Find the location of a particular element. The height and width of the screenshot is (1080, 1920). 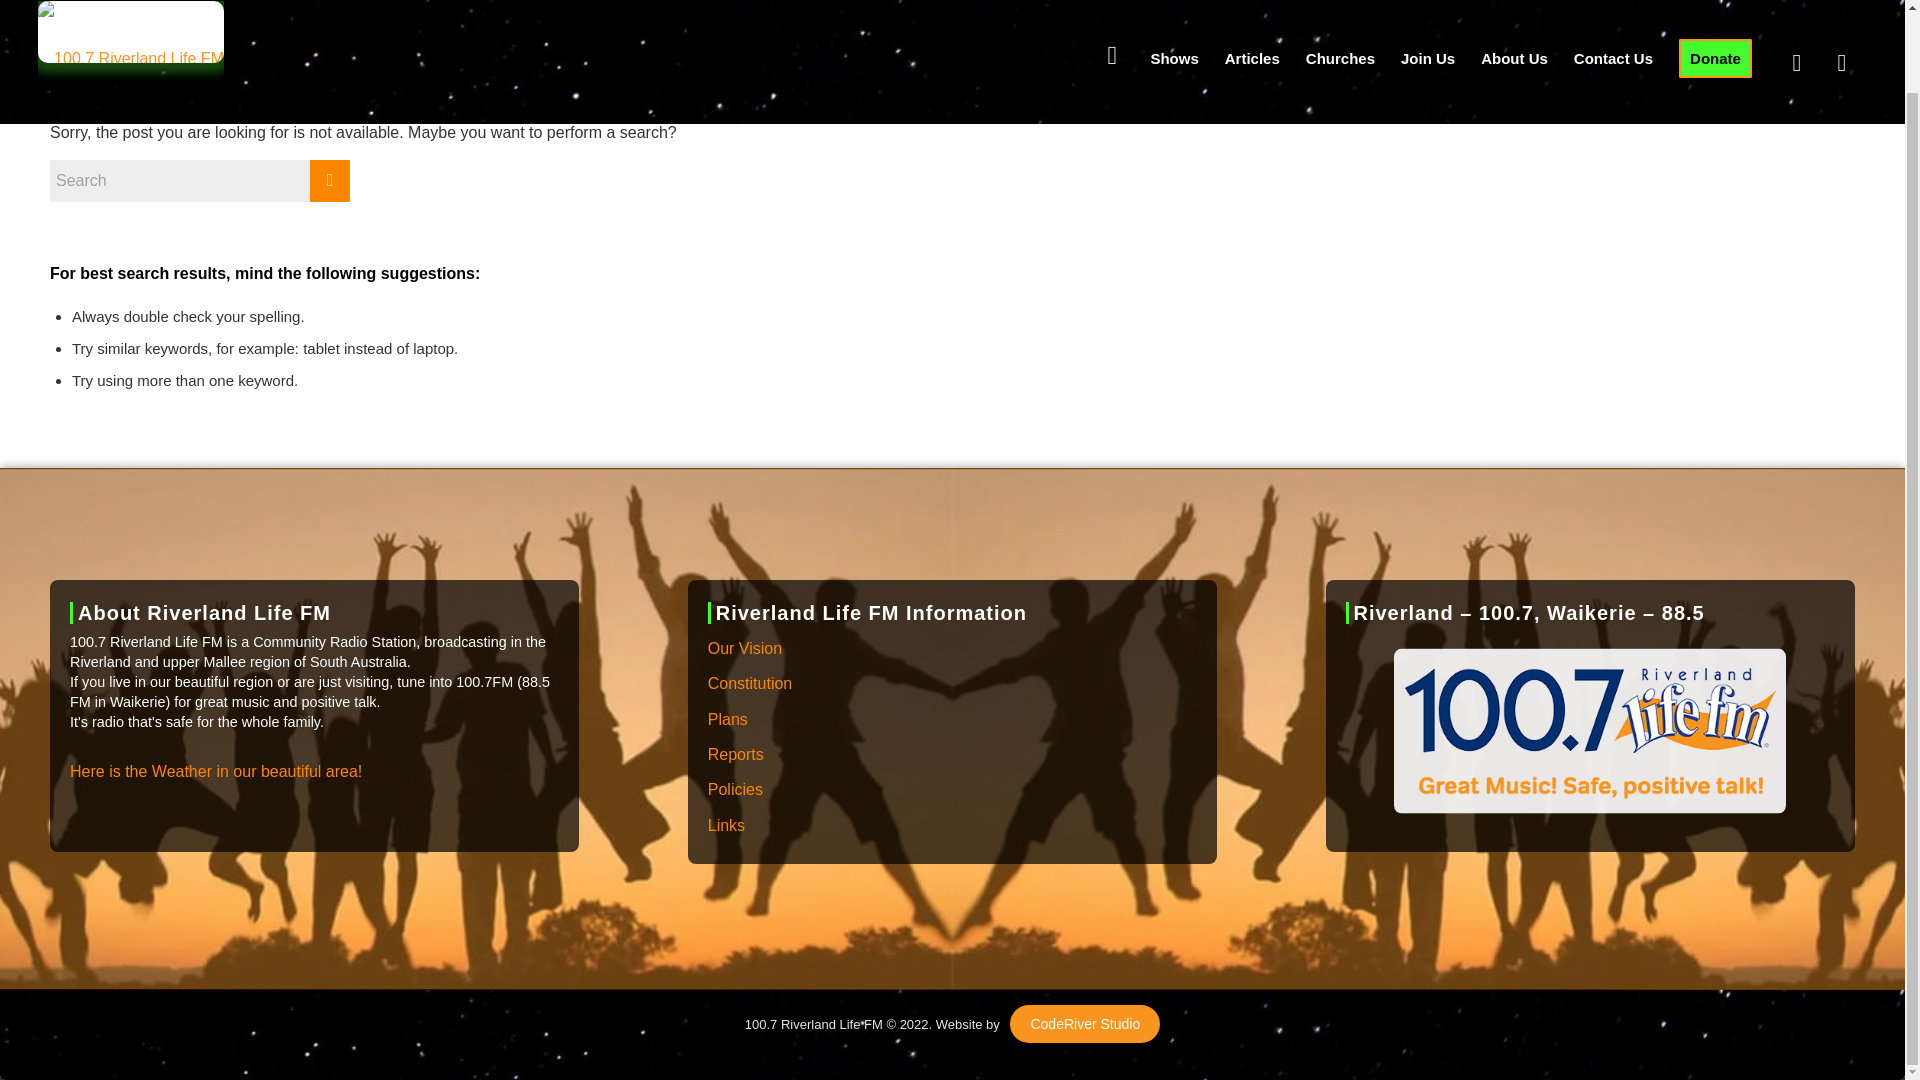

Plans is located at coordinates (952, 720).